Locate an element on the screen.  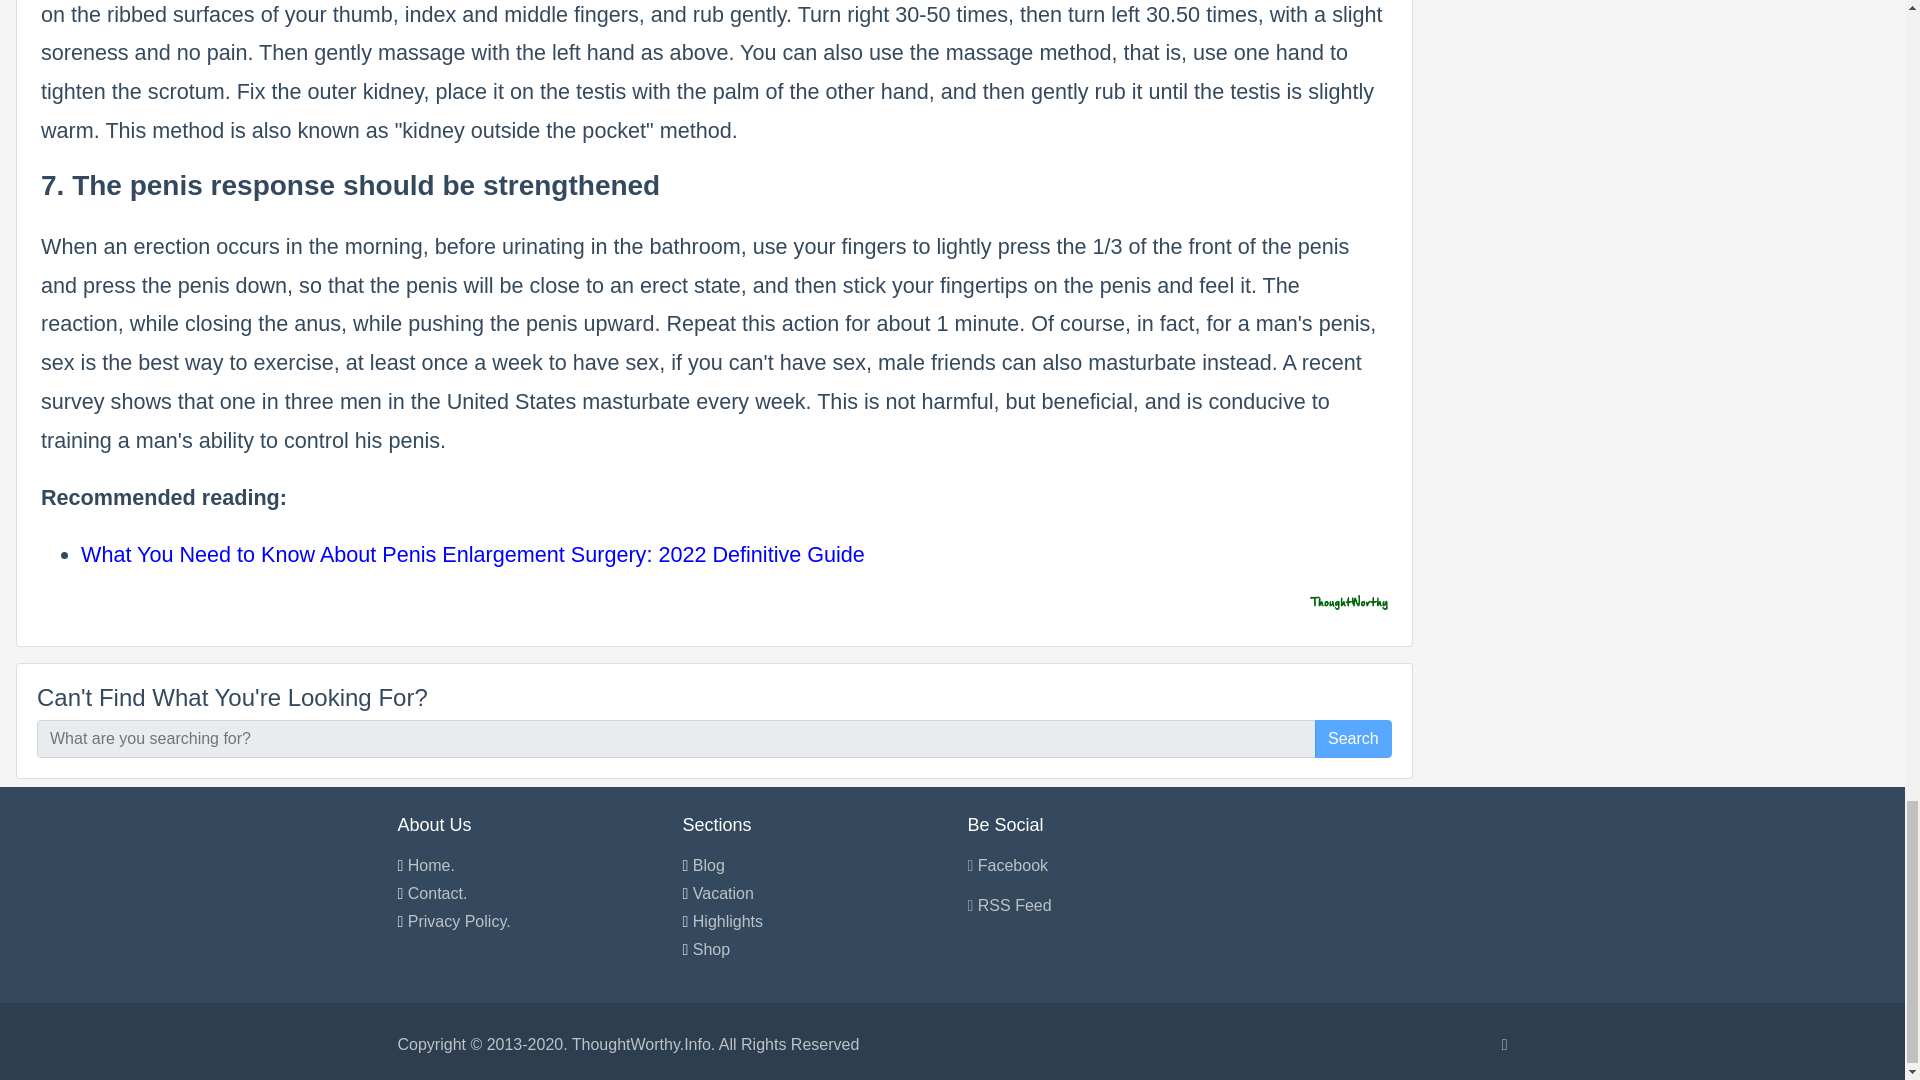
Shop is located at coordinates (711, 948).